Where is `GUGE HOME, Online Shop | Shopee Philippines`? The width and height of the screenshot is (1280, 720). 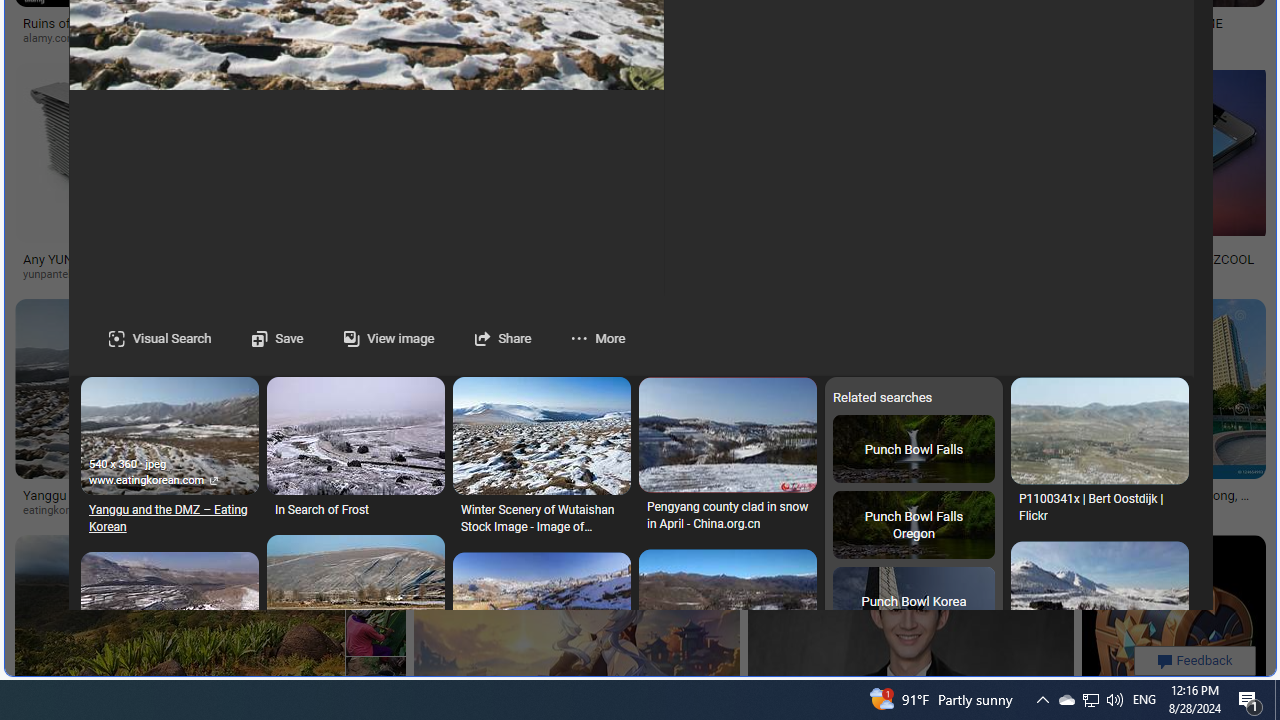 GUGE HOME, Online Shop | Shopee Philippines is located at coordinates (900, 30).